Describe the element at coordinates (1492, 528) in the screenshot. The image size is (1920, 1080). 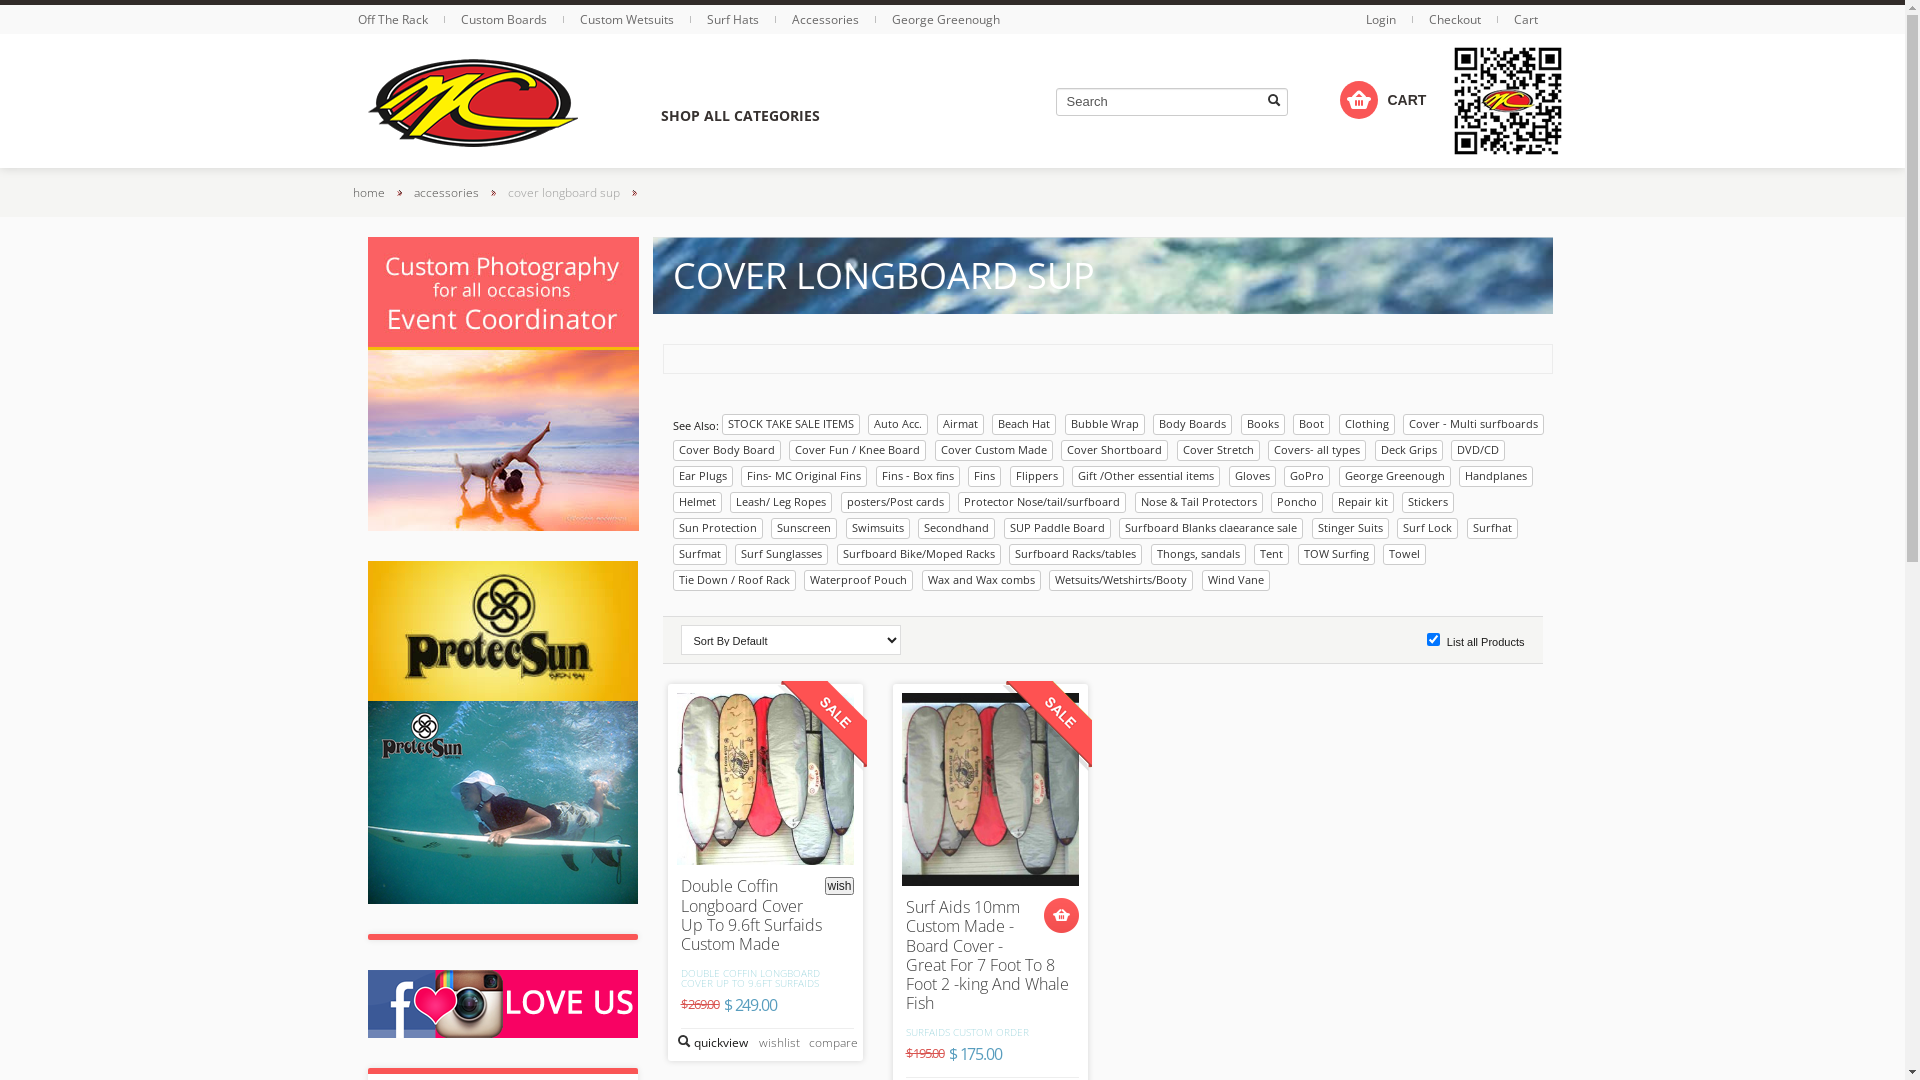
I see `Surfhat` at that location.